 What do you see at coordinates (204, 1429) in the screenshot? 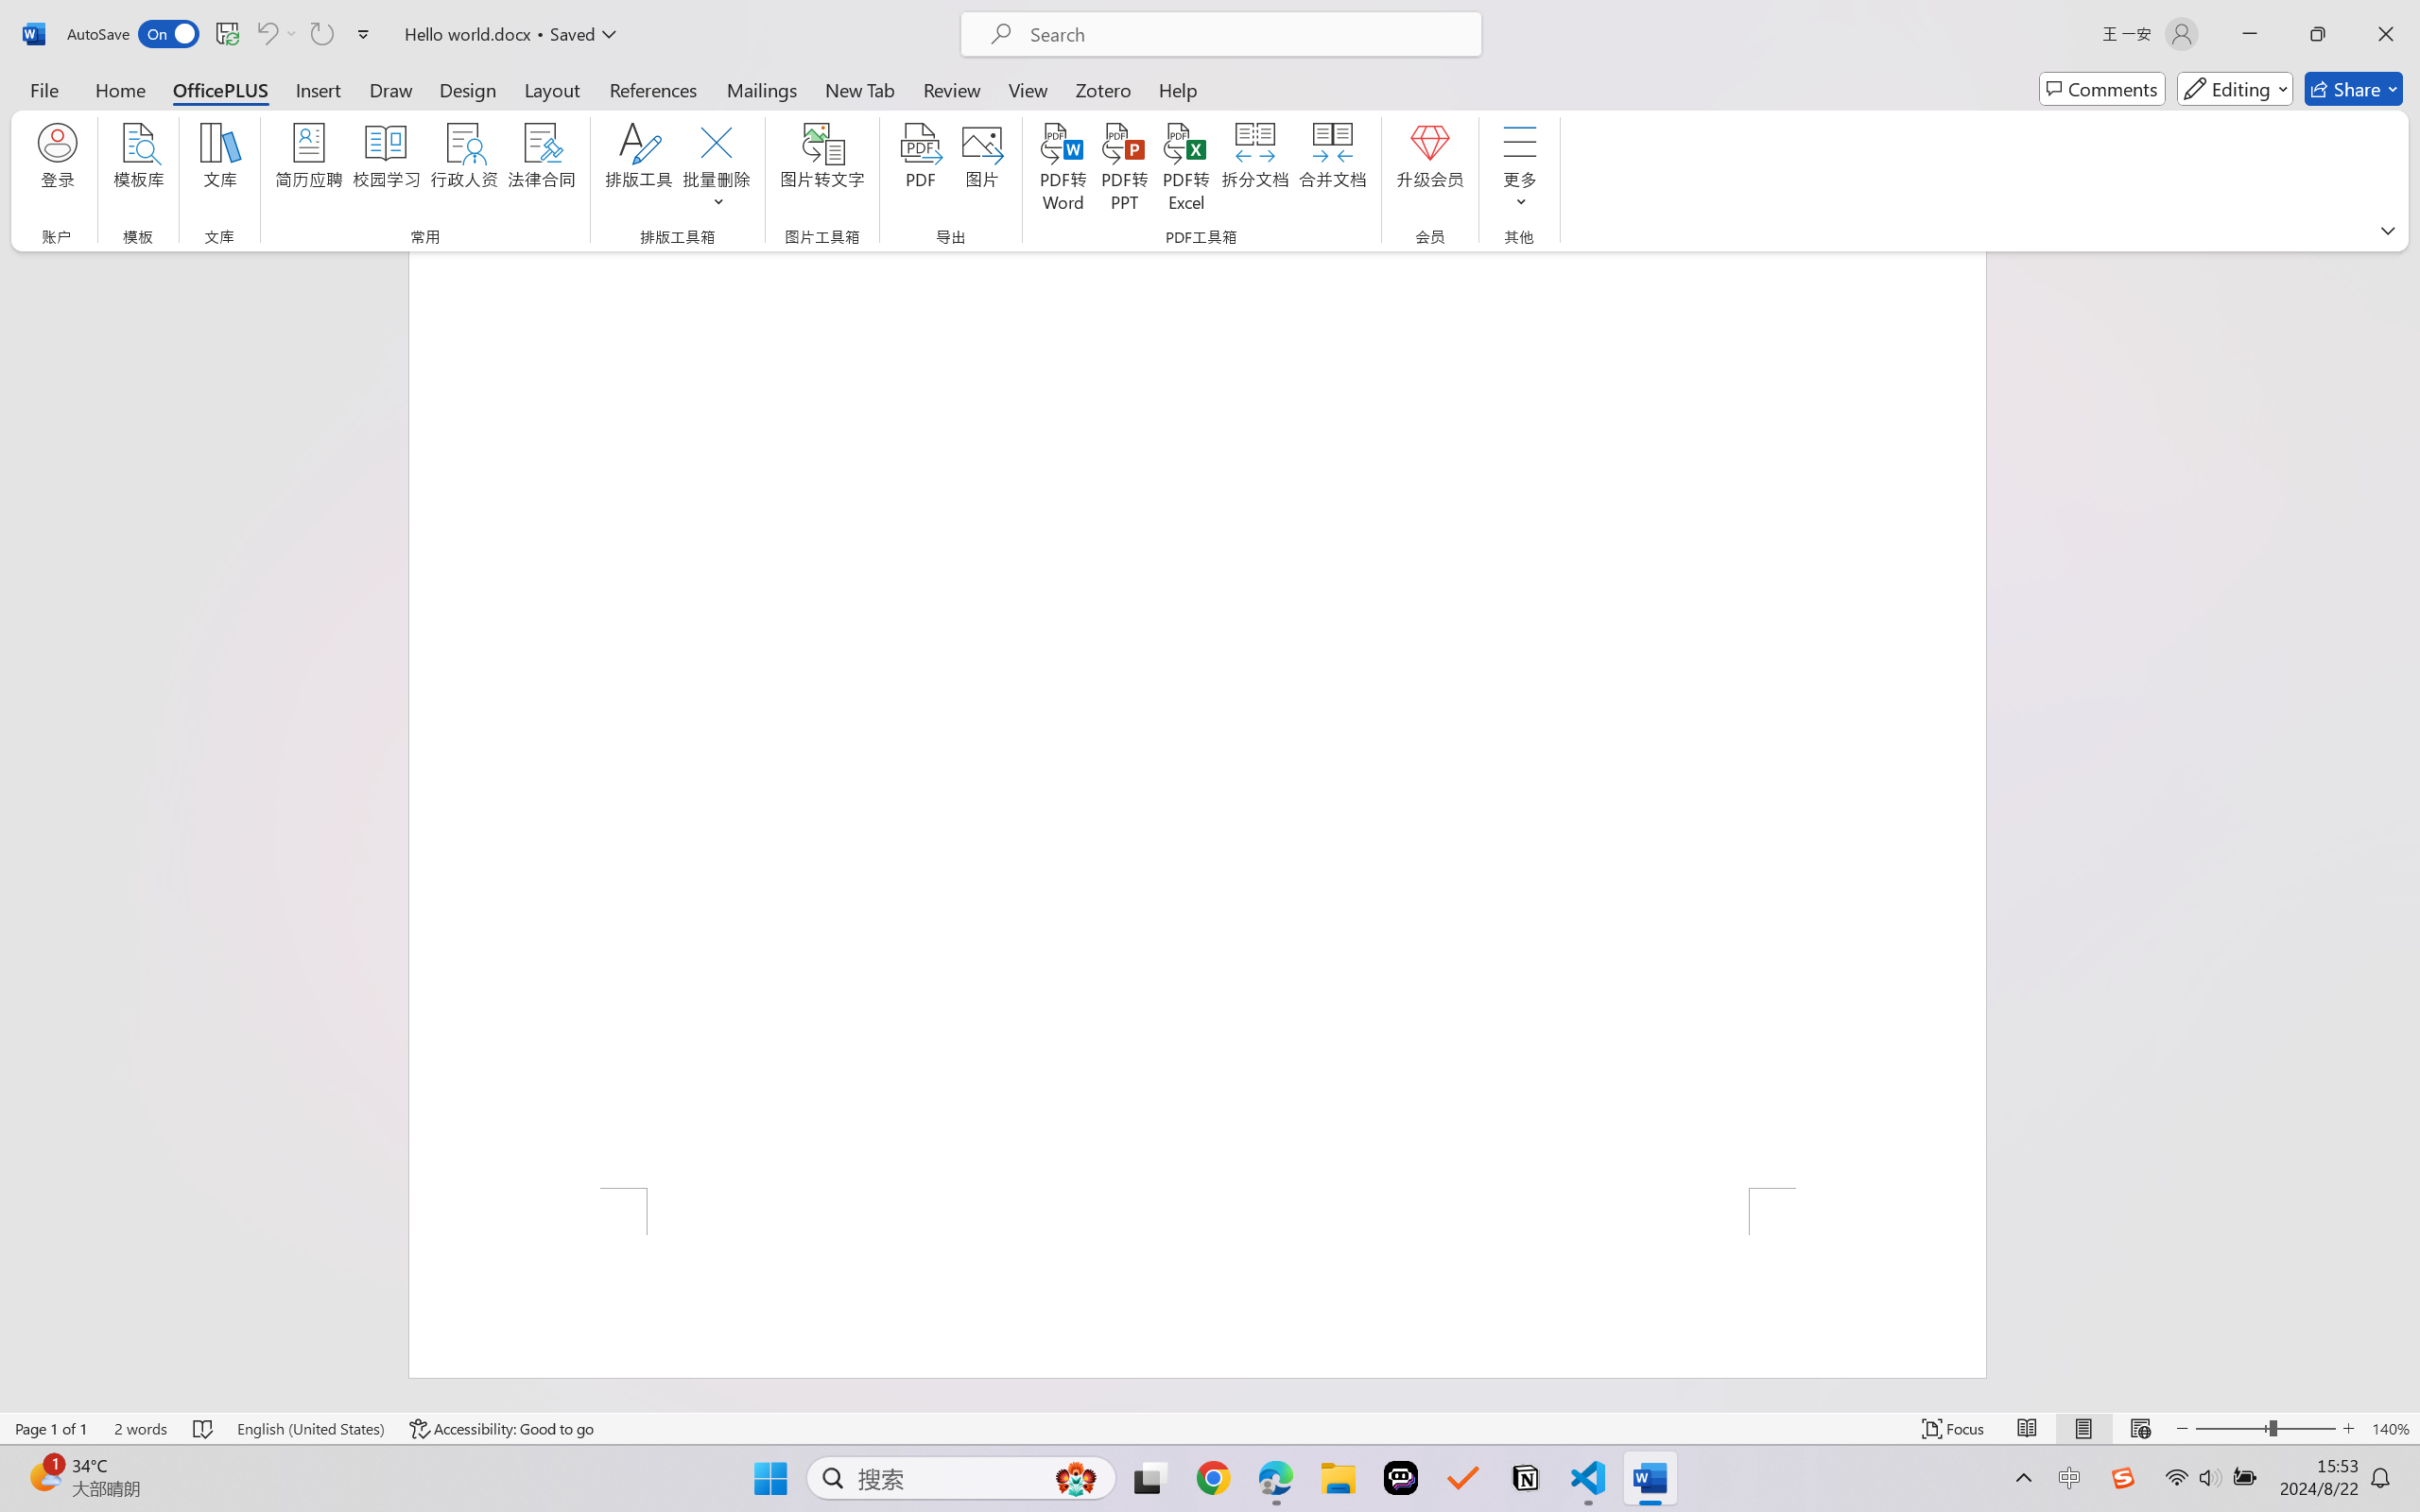
I see `Spelling and Grammar Check No Errors` at bounding box center [204, 1429].